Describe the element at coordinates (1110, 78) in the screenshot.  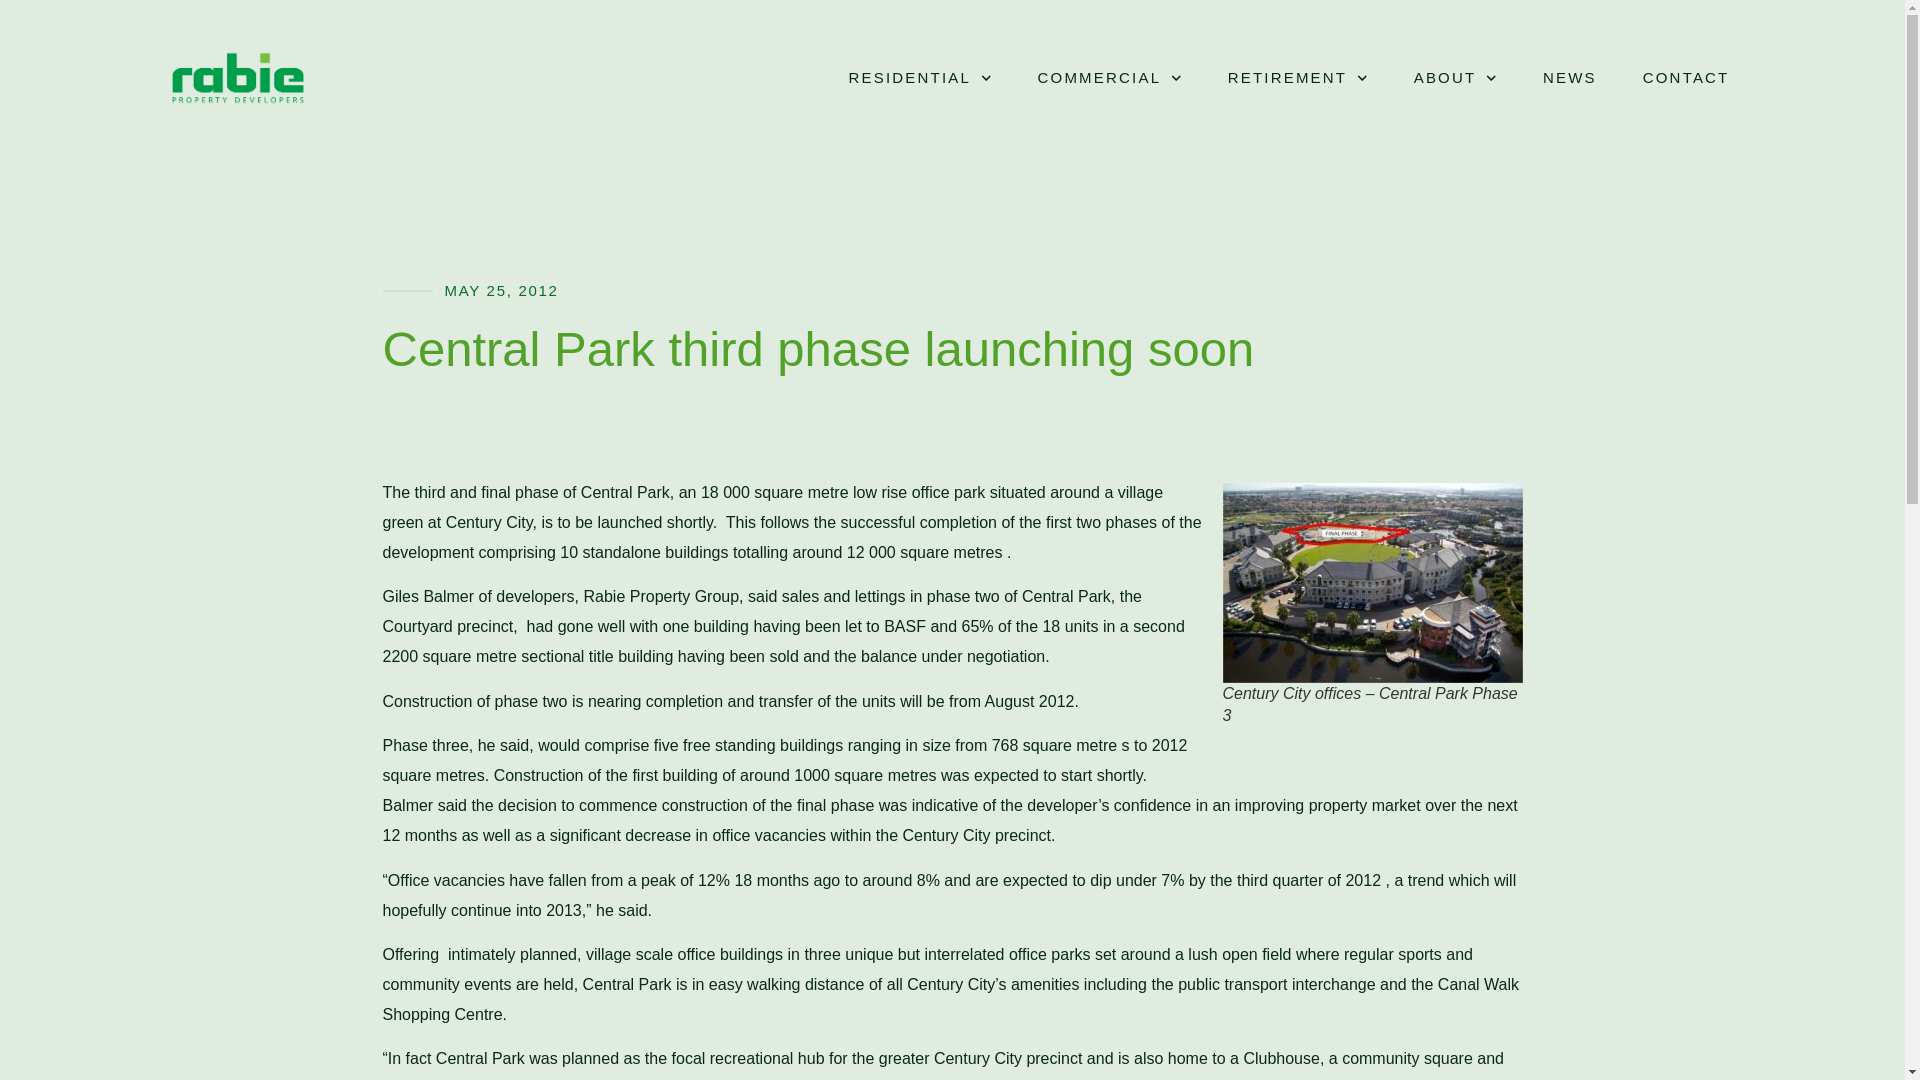
I see `COMMERCIAL` at that location.